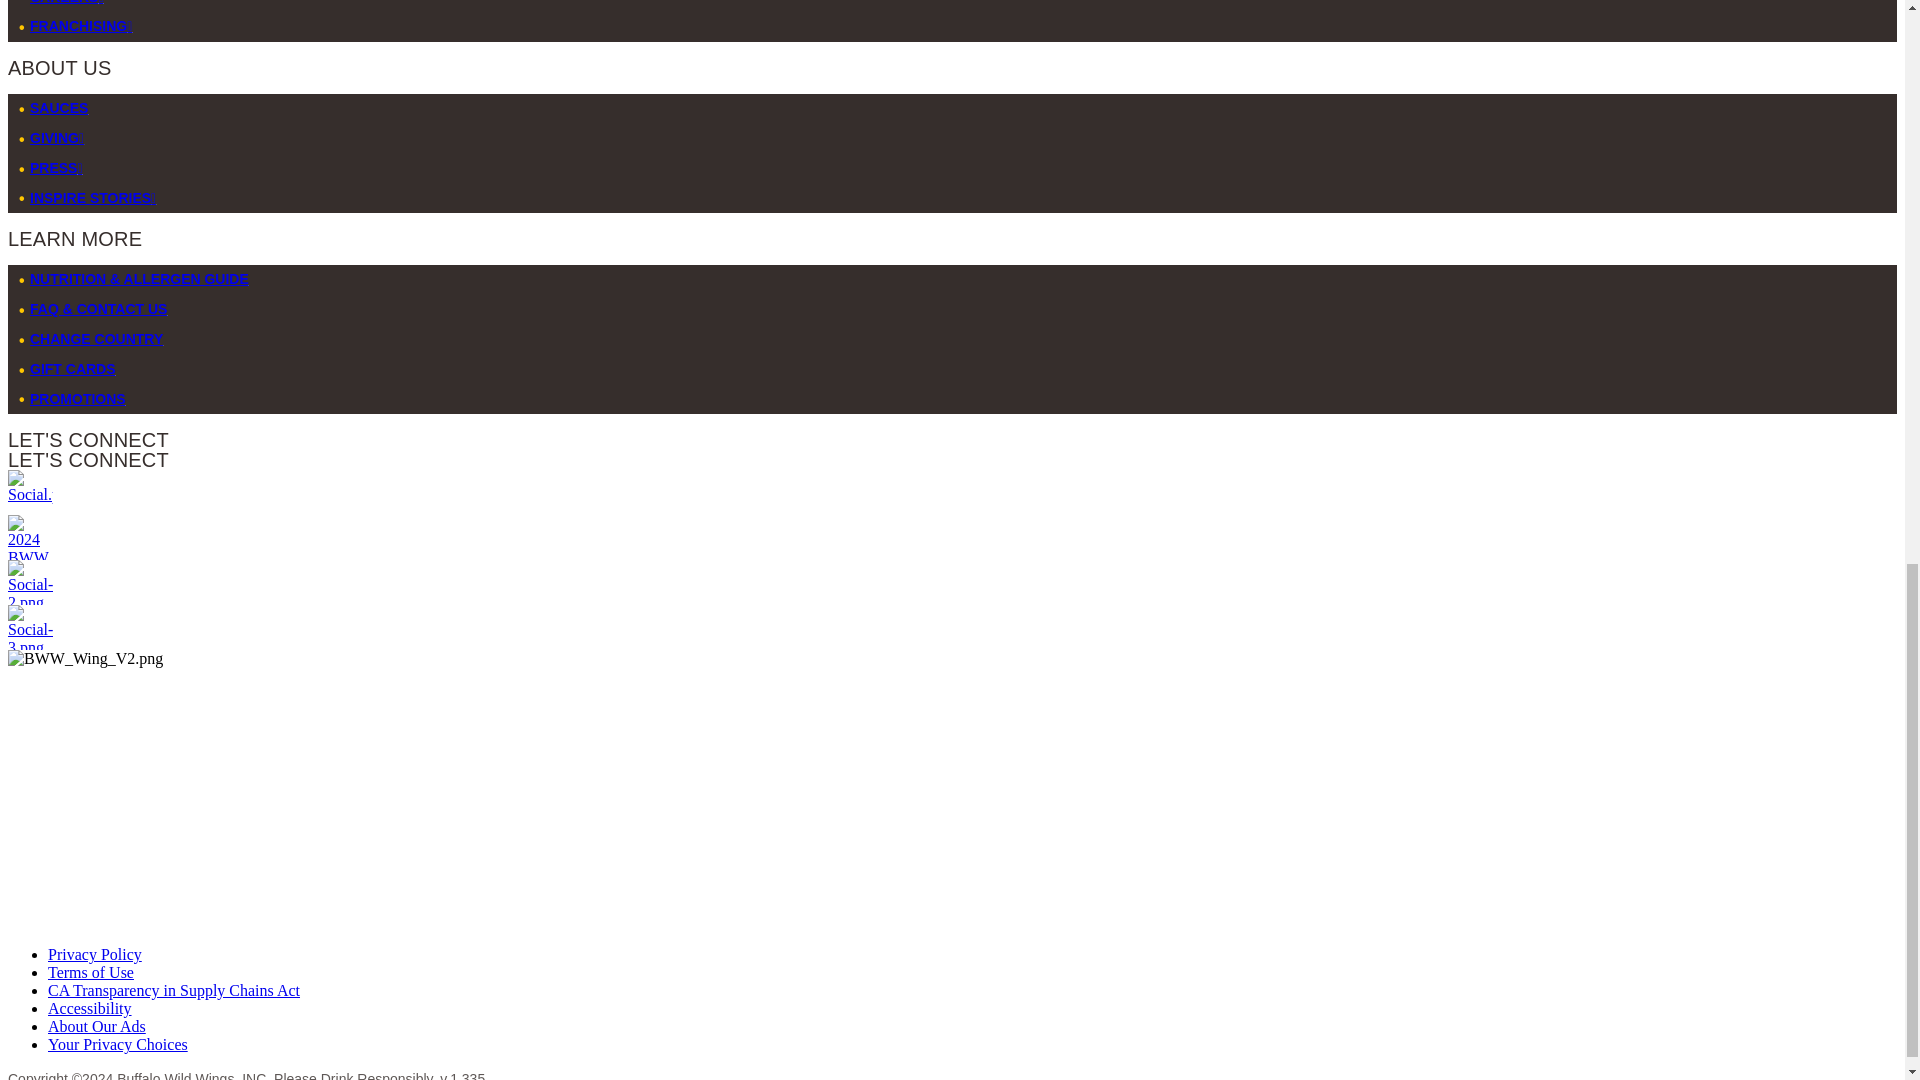 The height and width of the screenshot is (1080, 1920). What do you see at coordinates (59, 108) in the screenshot?
I see `SAUCES` at bounding box center [59, 108].